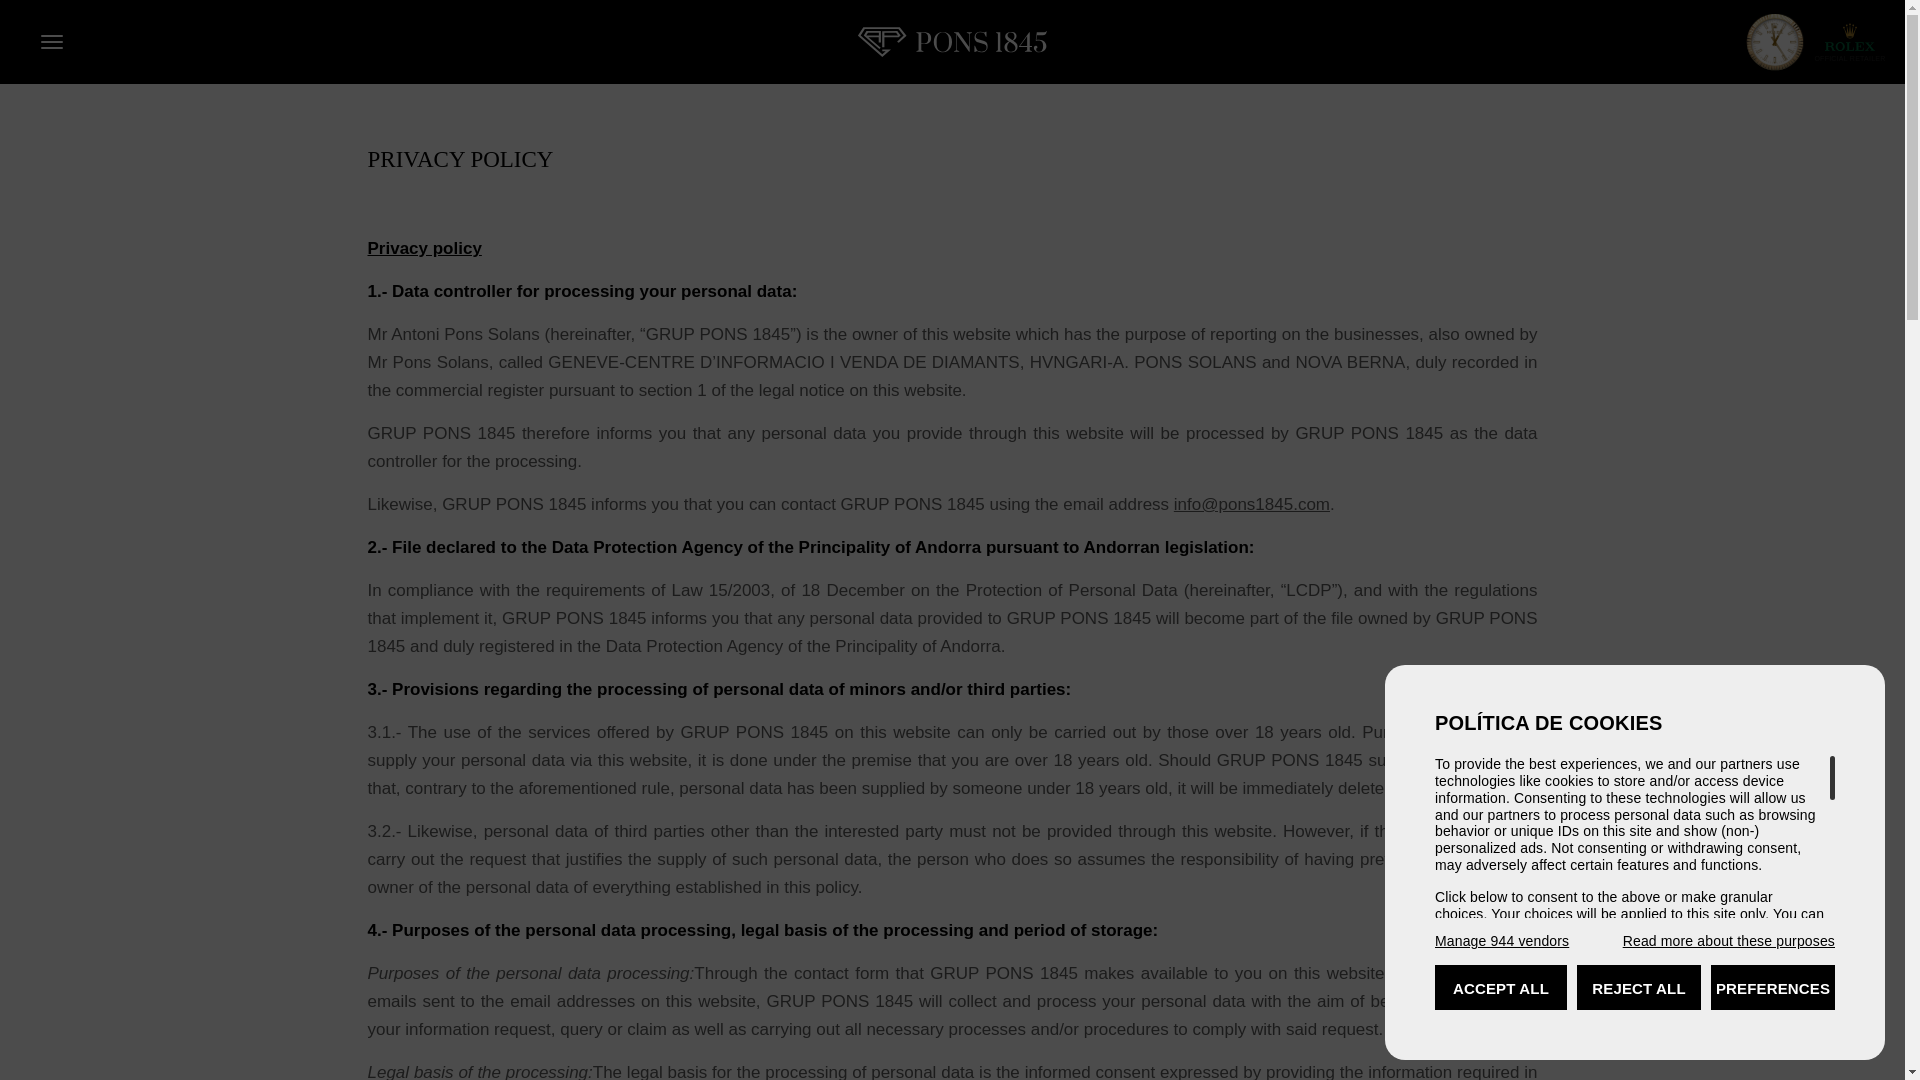 The image size is (1920, 1080). Describe the element at coordinates (1501, 942) in the screenshot. I see `Manage 944 vendors` at that location.